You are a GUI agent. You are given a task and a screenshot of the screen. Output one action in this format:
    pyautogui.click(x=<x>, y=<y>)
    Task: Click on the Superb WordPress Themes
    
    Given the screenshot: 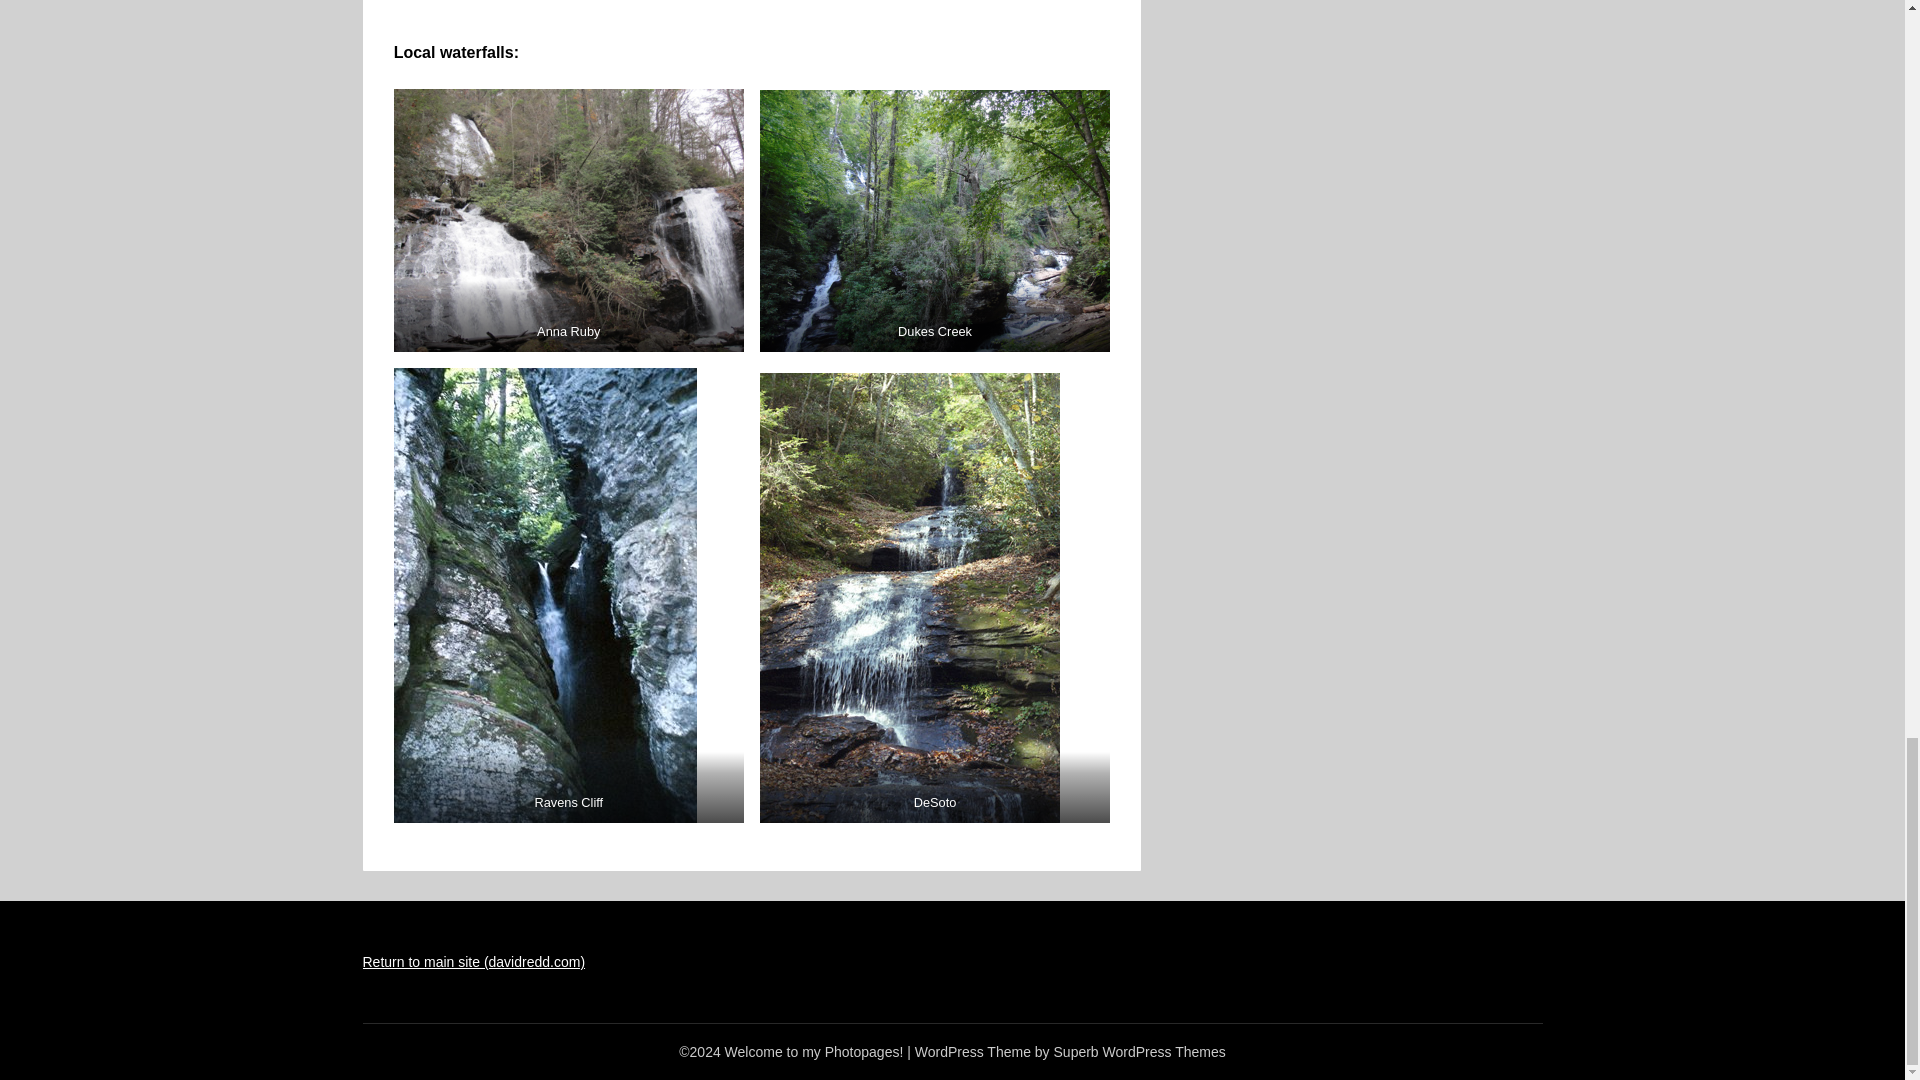 What is the action you would take?
    pyautogui.click(x=1140, y=1052)
    